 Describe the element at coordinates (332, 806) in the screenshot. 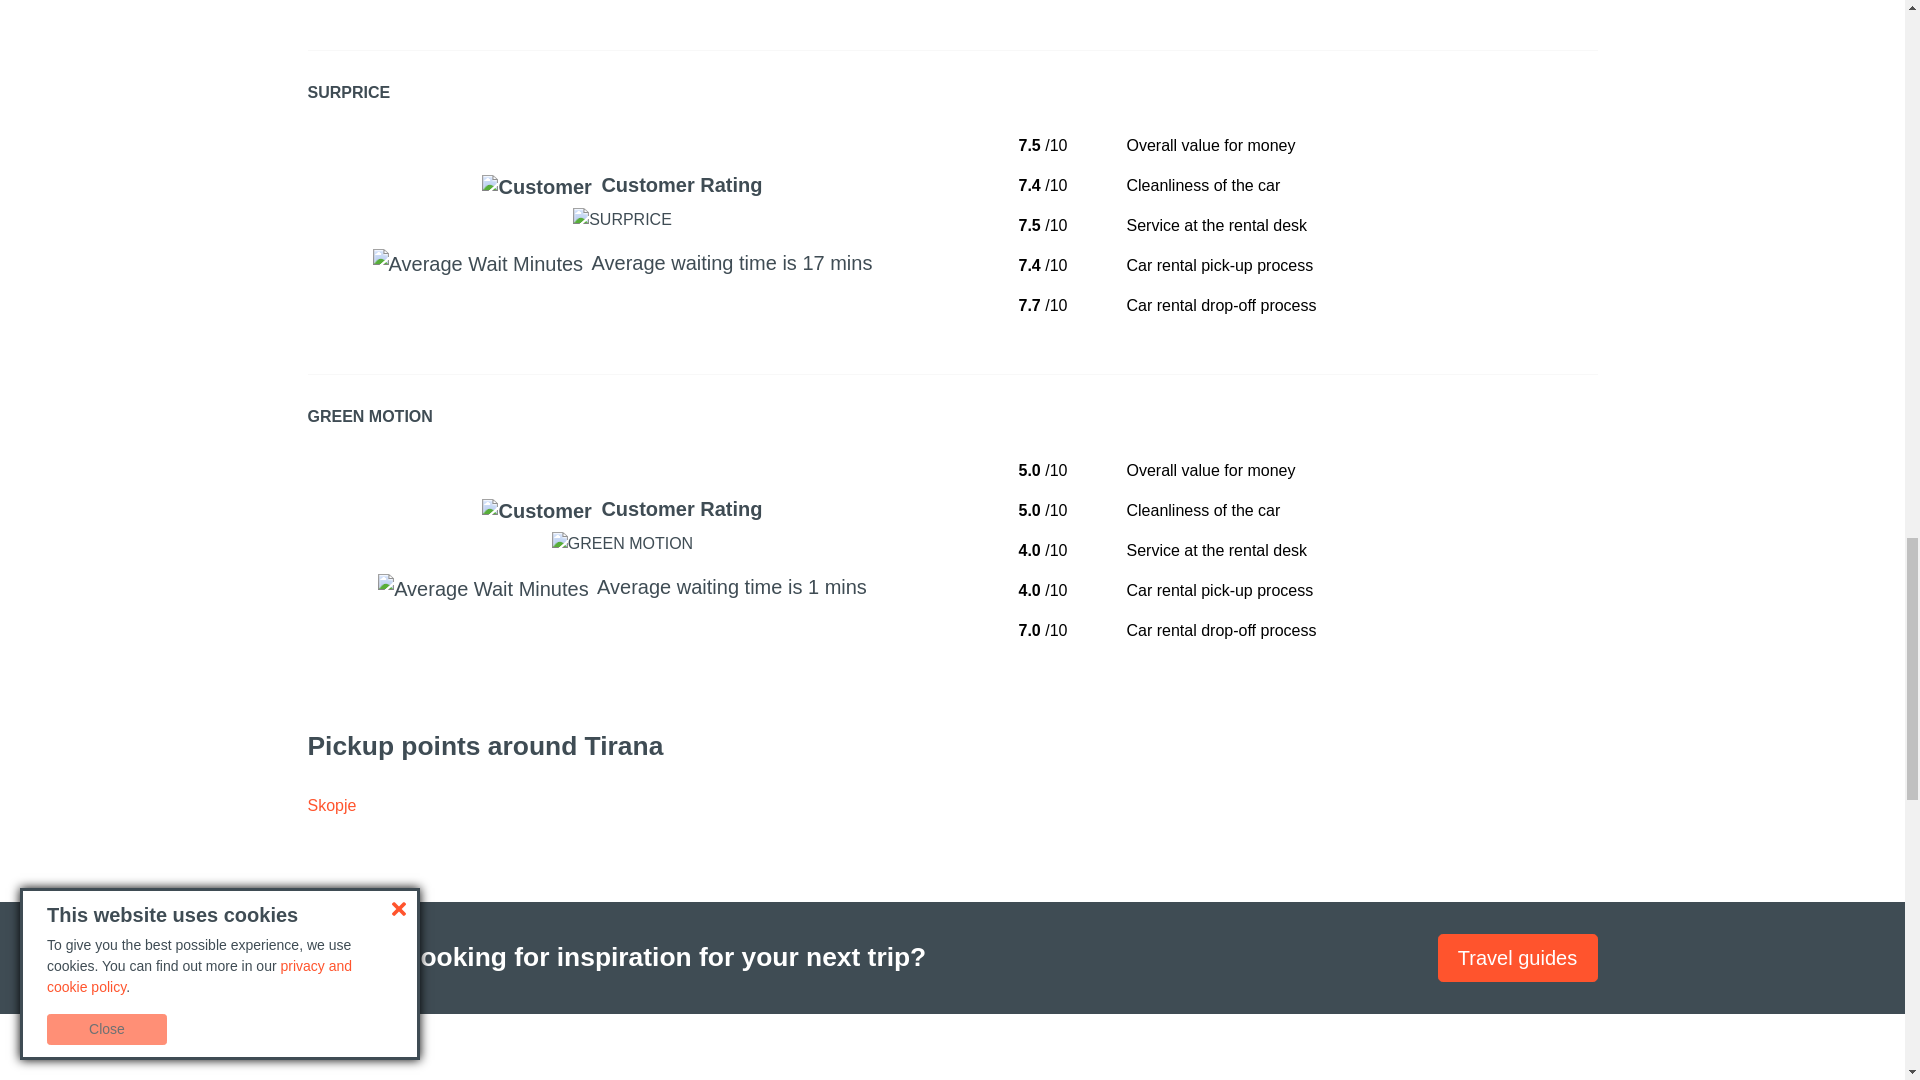

I see `Skopje` at that location.